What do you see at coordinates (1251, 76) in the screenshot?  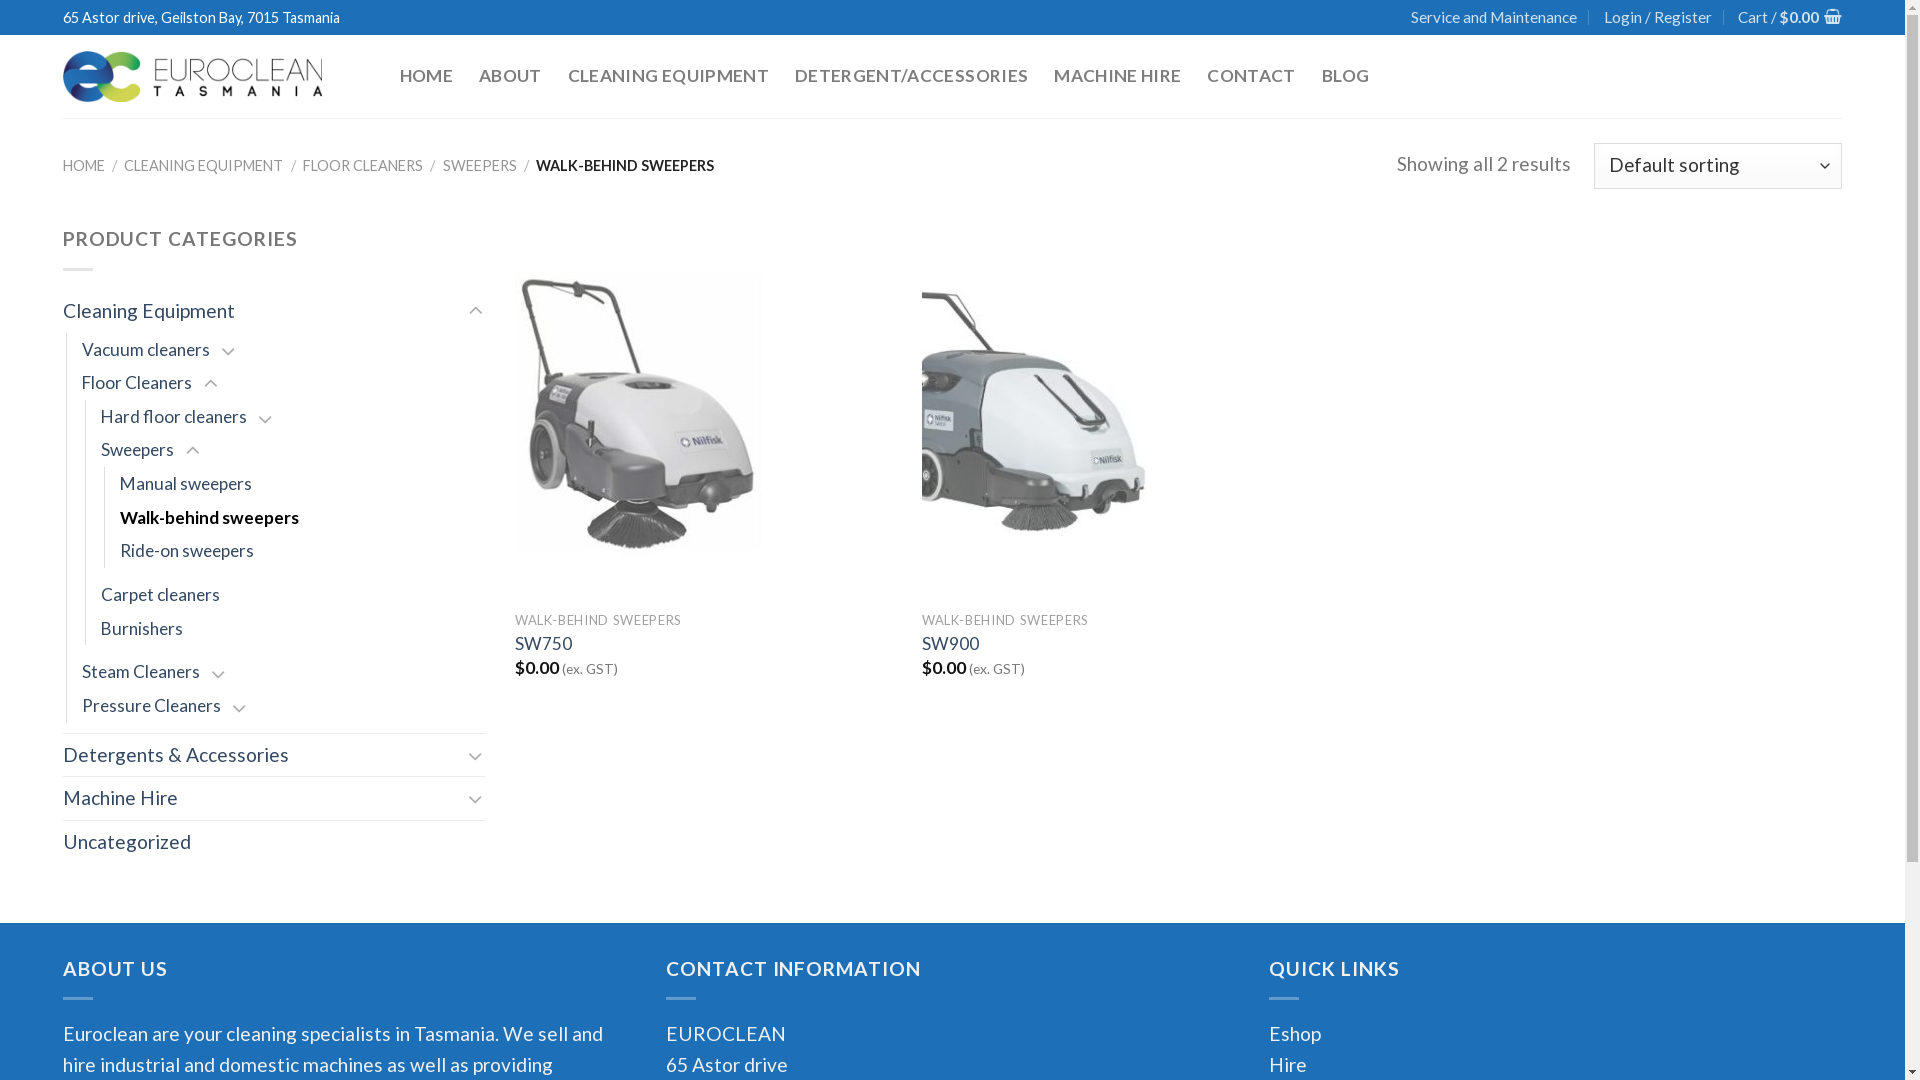 I see `CONTACT` at bounding box center [1251, 76].